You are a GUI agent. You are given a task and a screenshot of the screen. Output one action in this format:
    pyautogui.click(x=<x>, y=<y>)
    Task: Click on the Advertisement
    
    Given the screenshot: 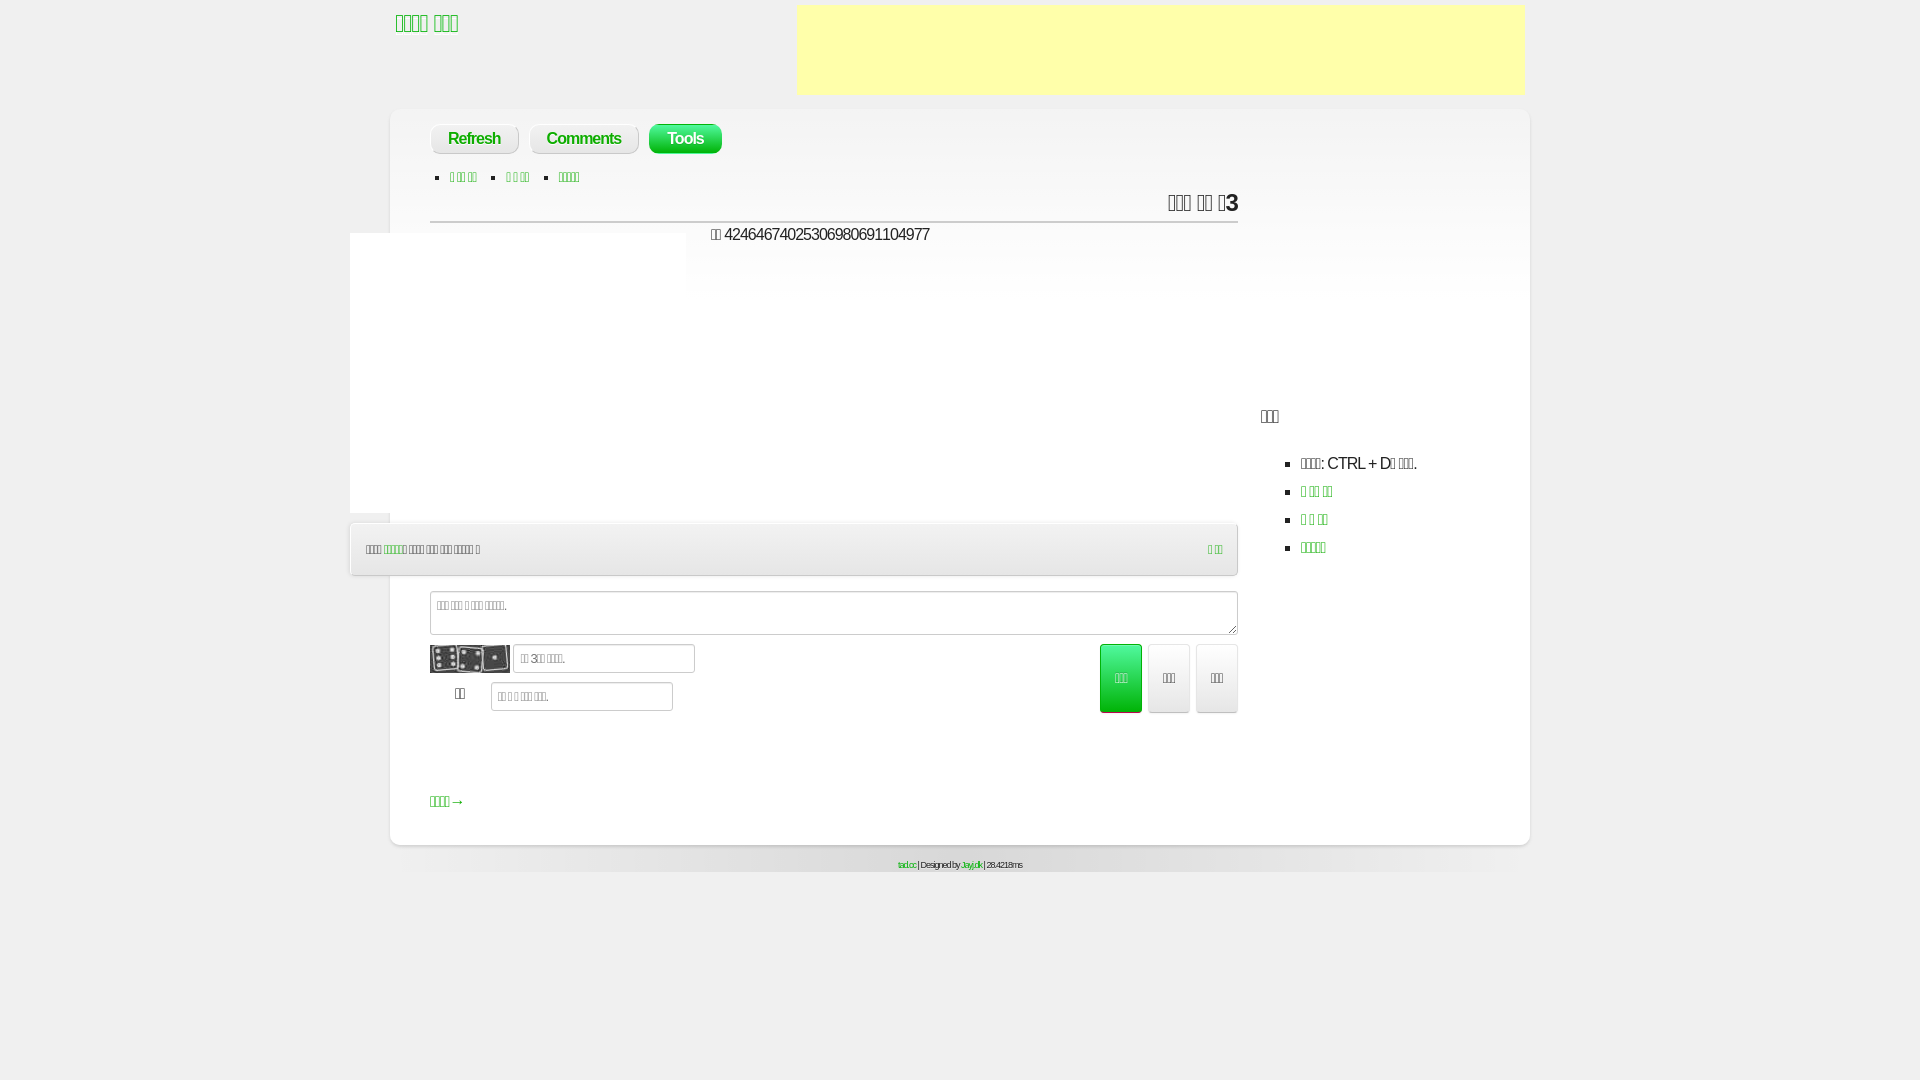 What is the action you would take?
    pyautogui.click(x=1161, y=50)
    